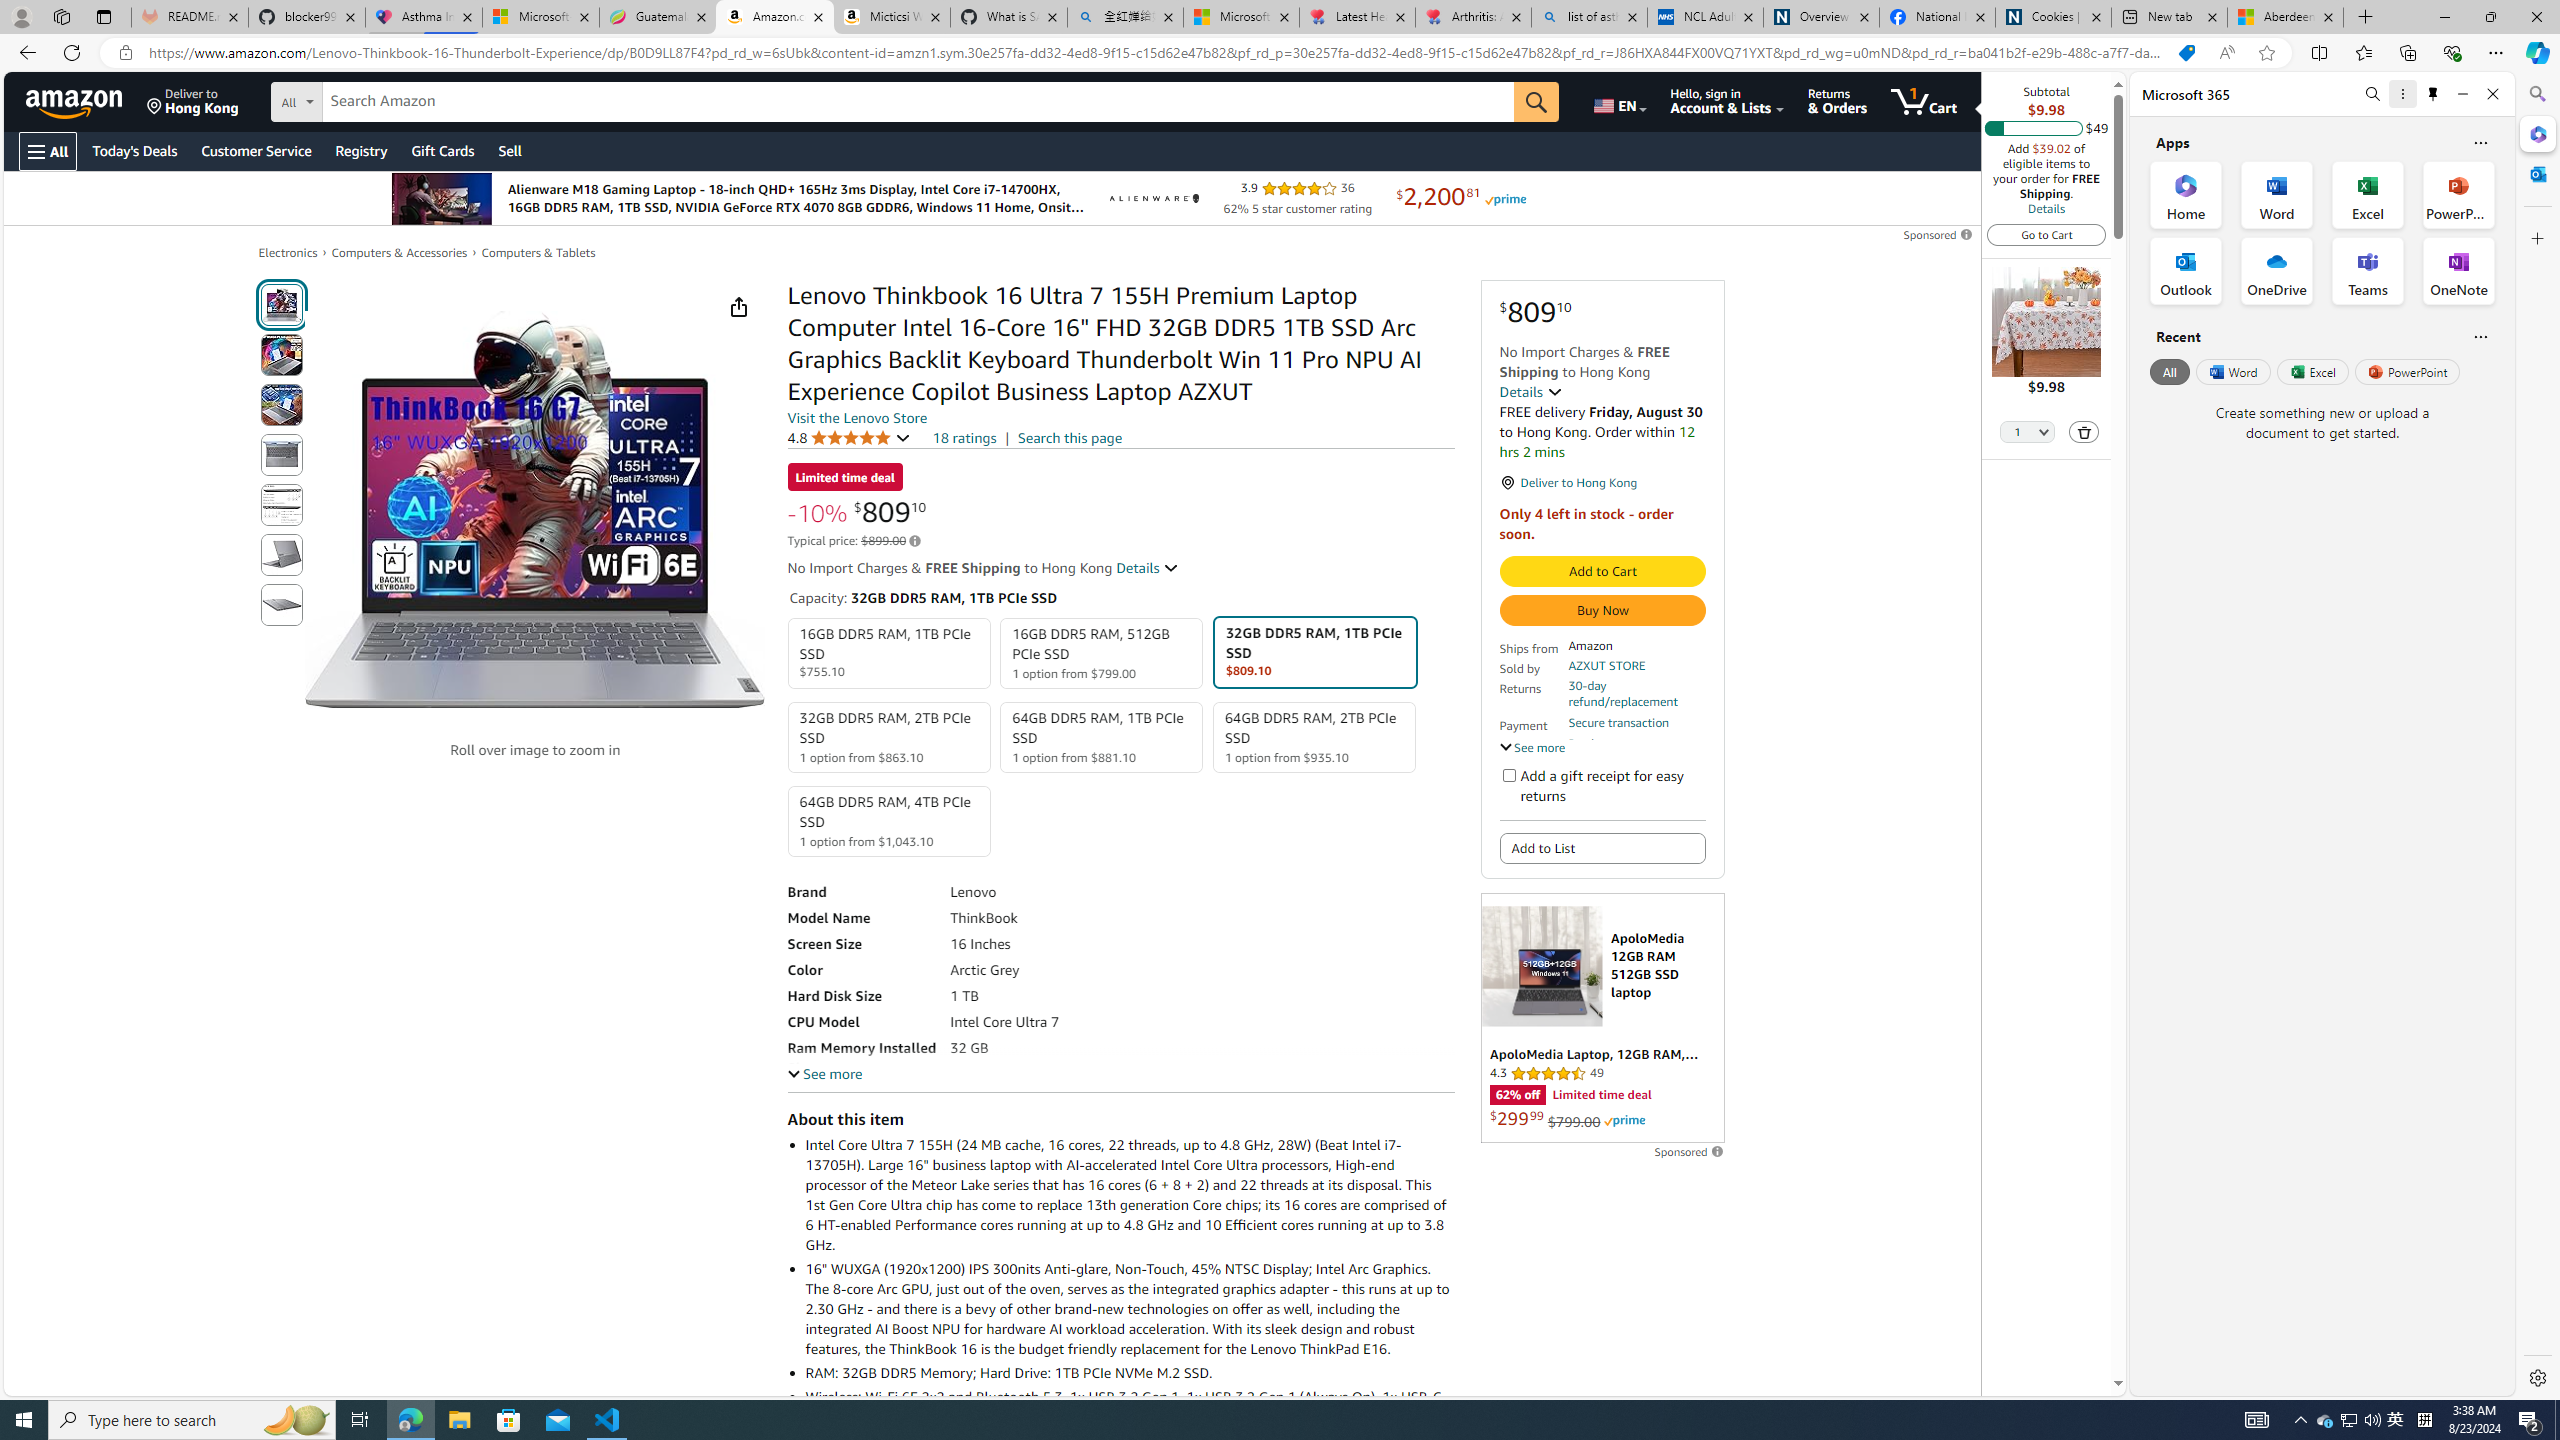  Describe the element at coordinates (76, 101) in the screenshot. I see `Amazon` at that location.